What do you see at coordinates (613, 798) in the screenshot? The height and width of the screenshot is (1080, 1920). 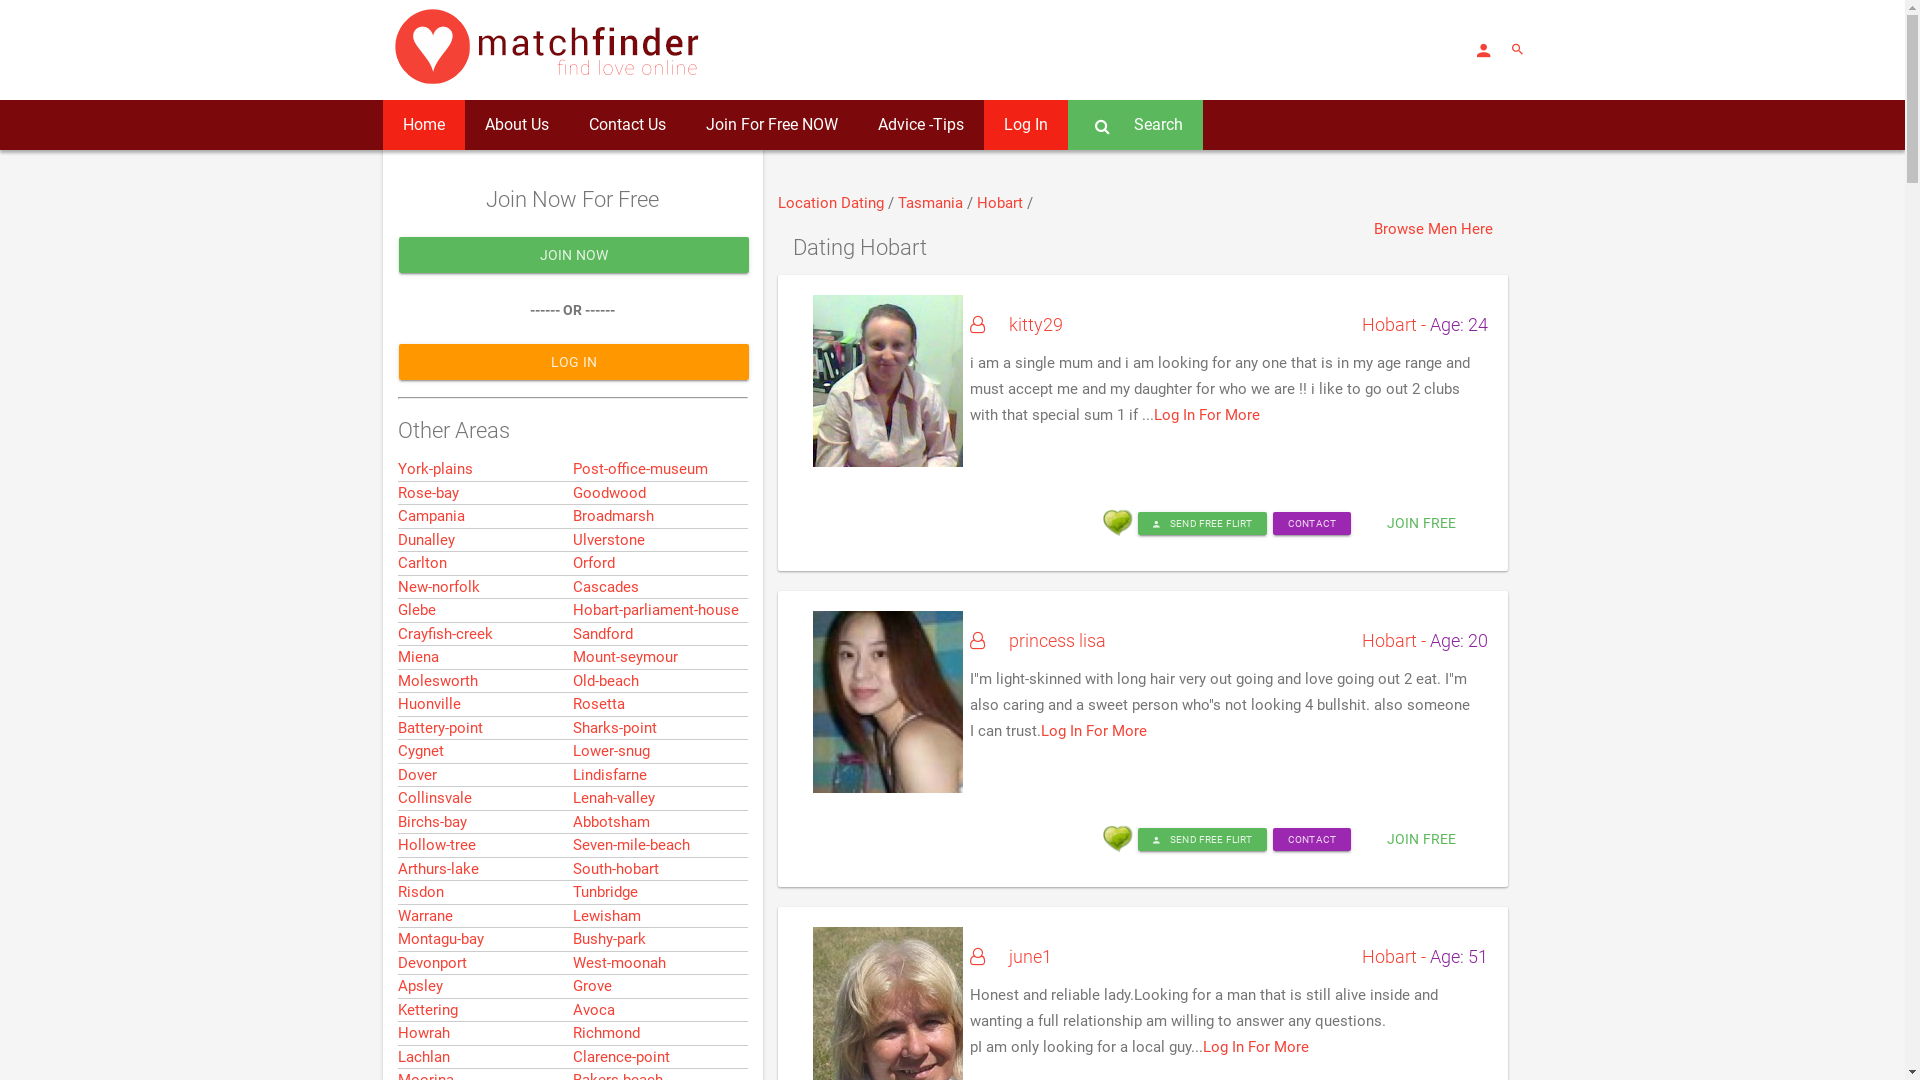 I see `Lenah-valley` at bounding box center [613, 798].